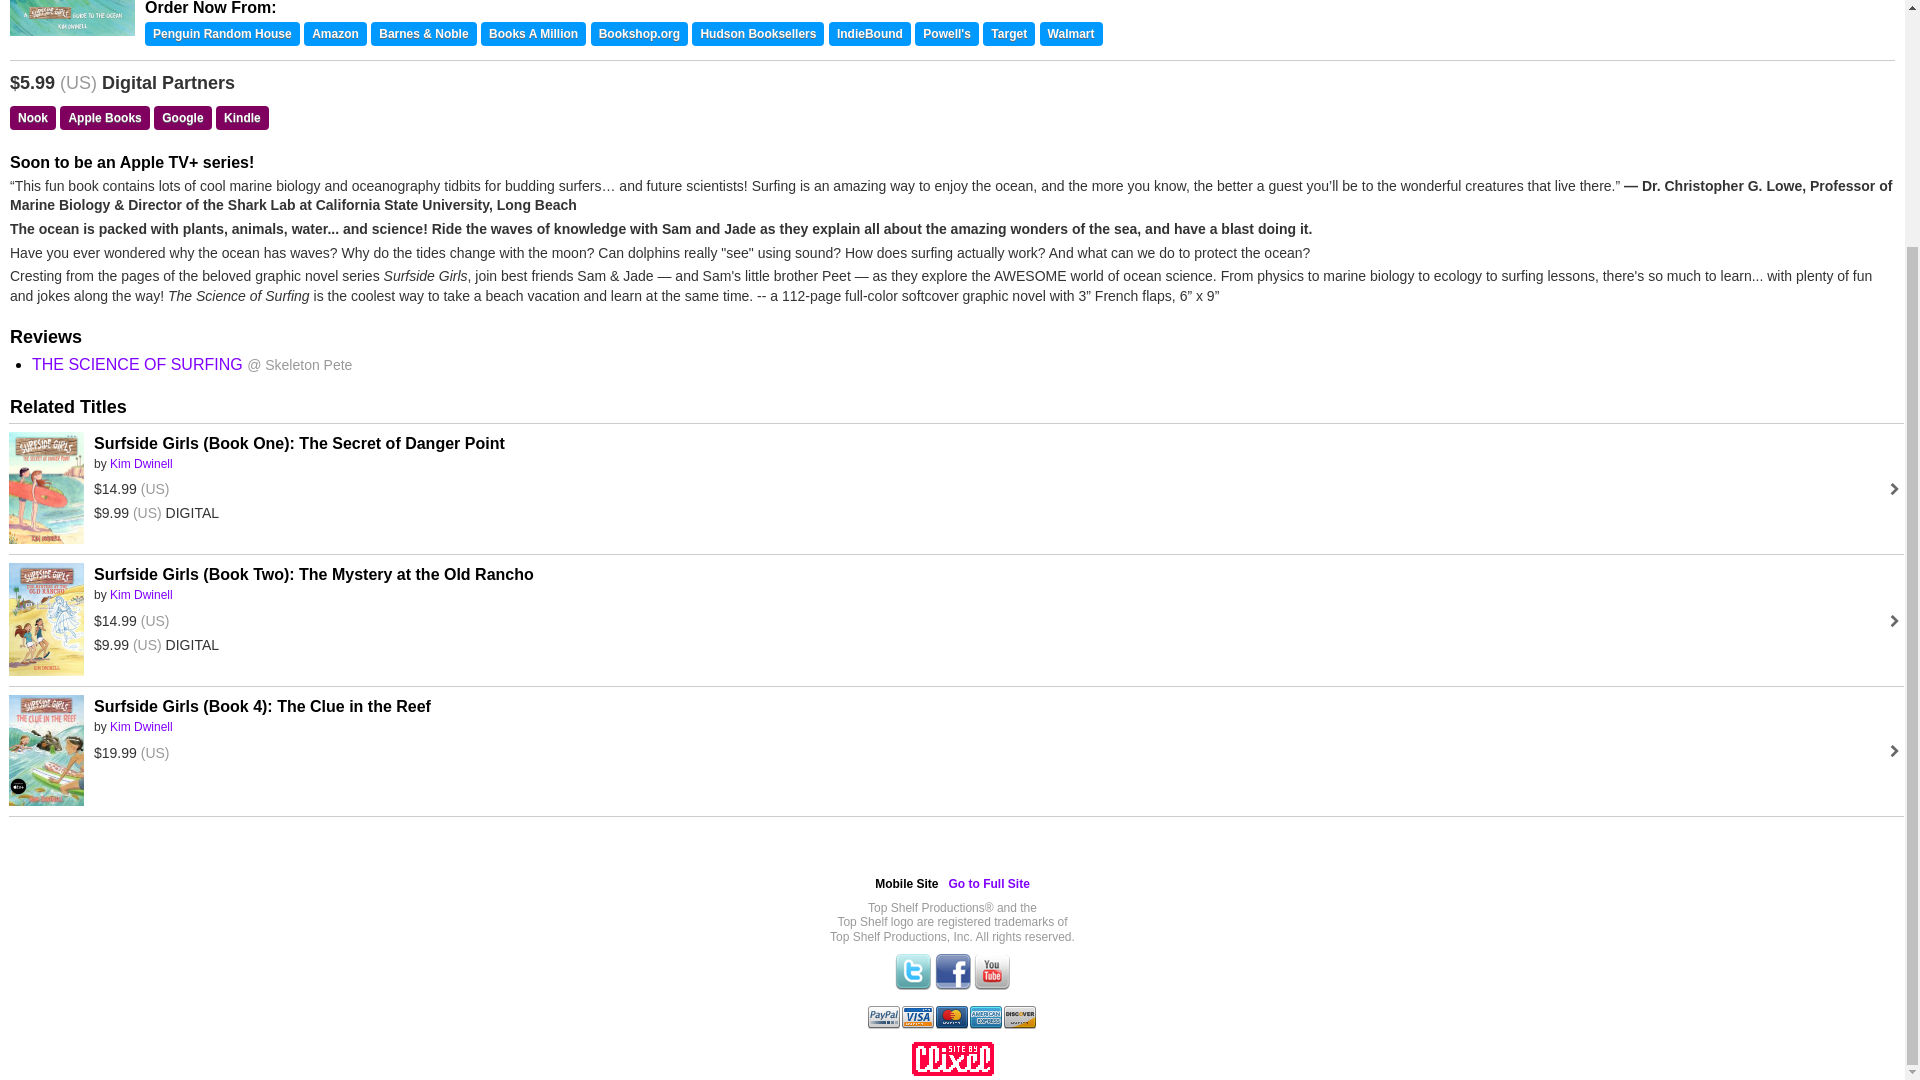 The width and height of the screenshot is (1920, 1080). I want to click on Follow Top Shelf on Twitter, so click(912, 985).